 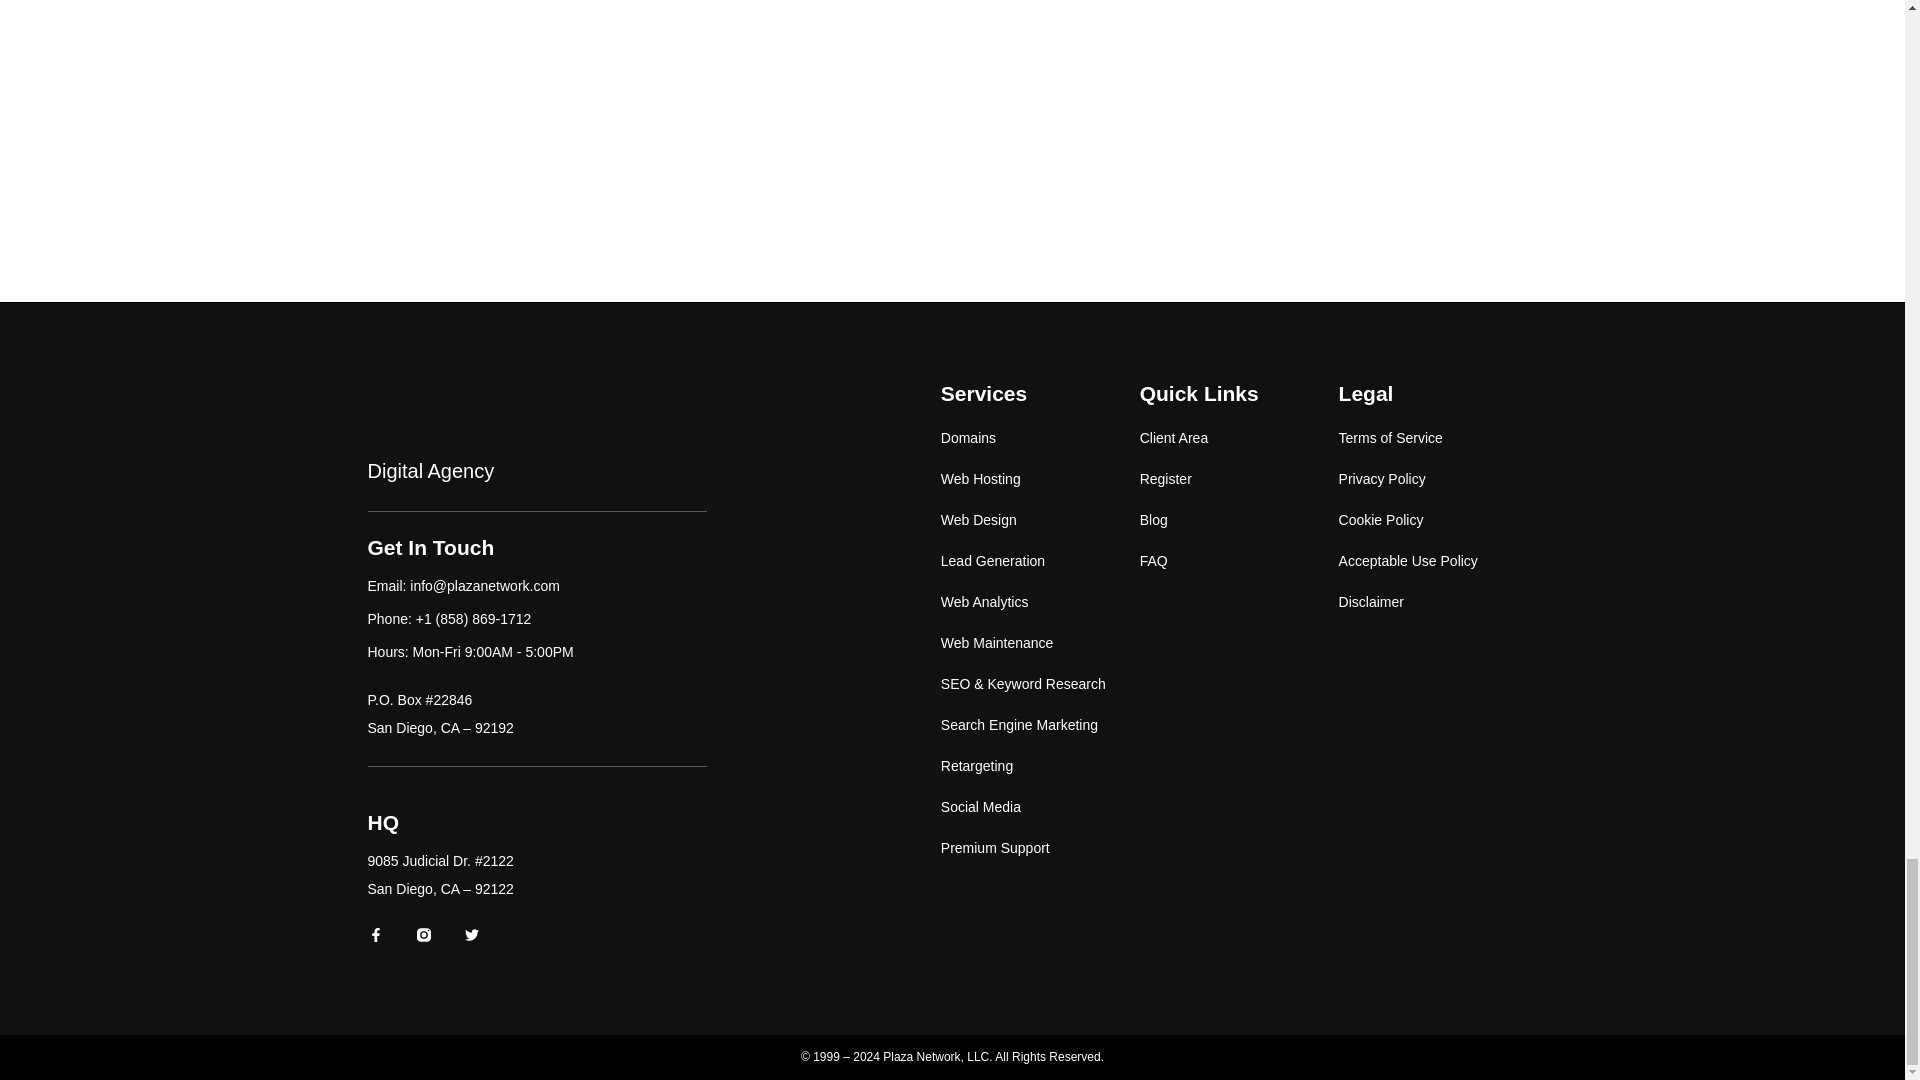 I want to click on Domains, so click(x=1040, y=438).